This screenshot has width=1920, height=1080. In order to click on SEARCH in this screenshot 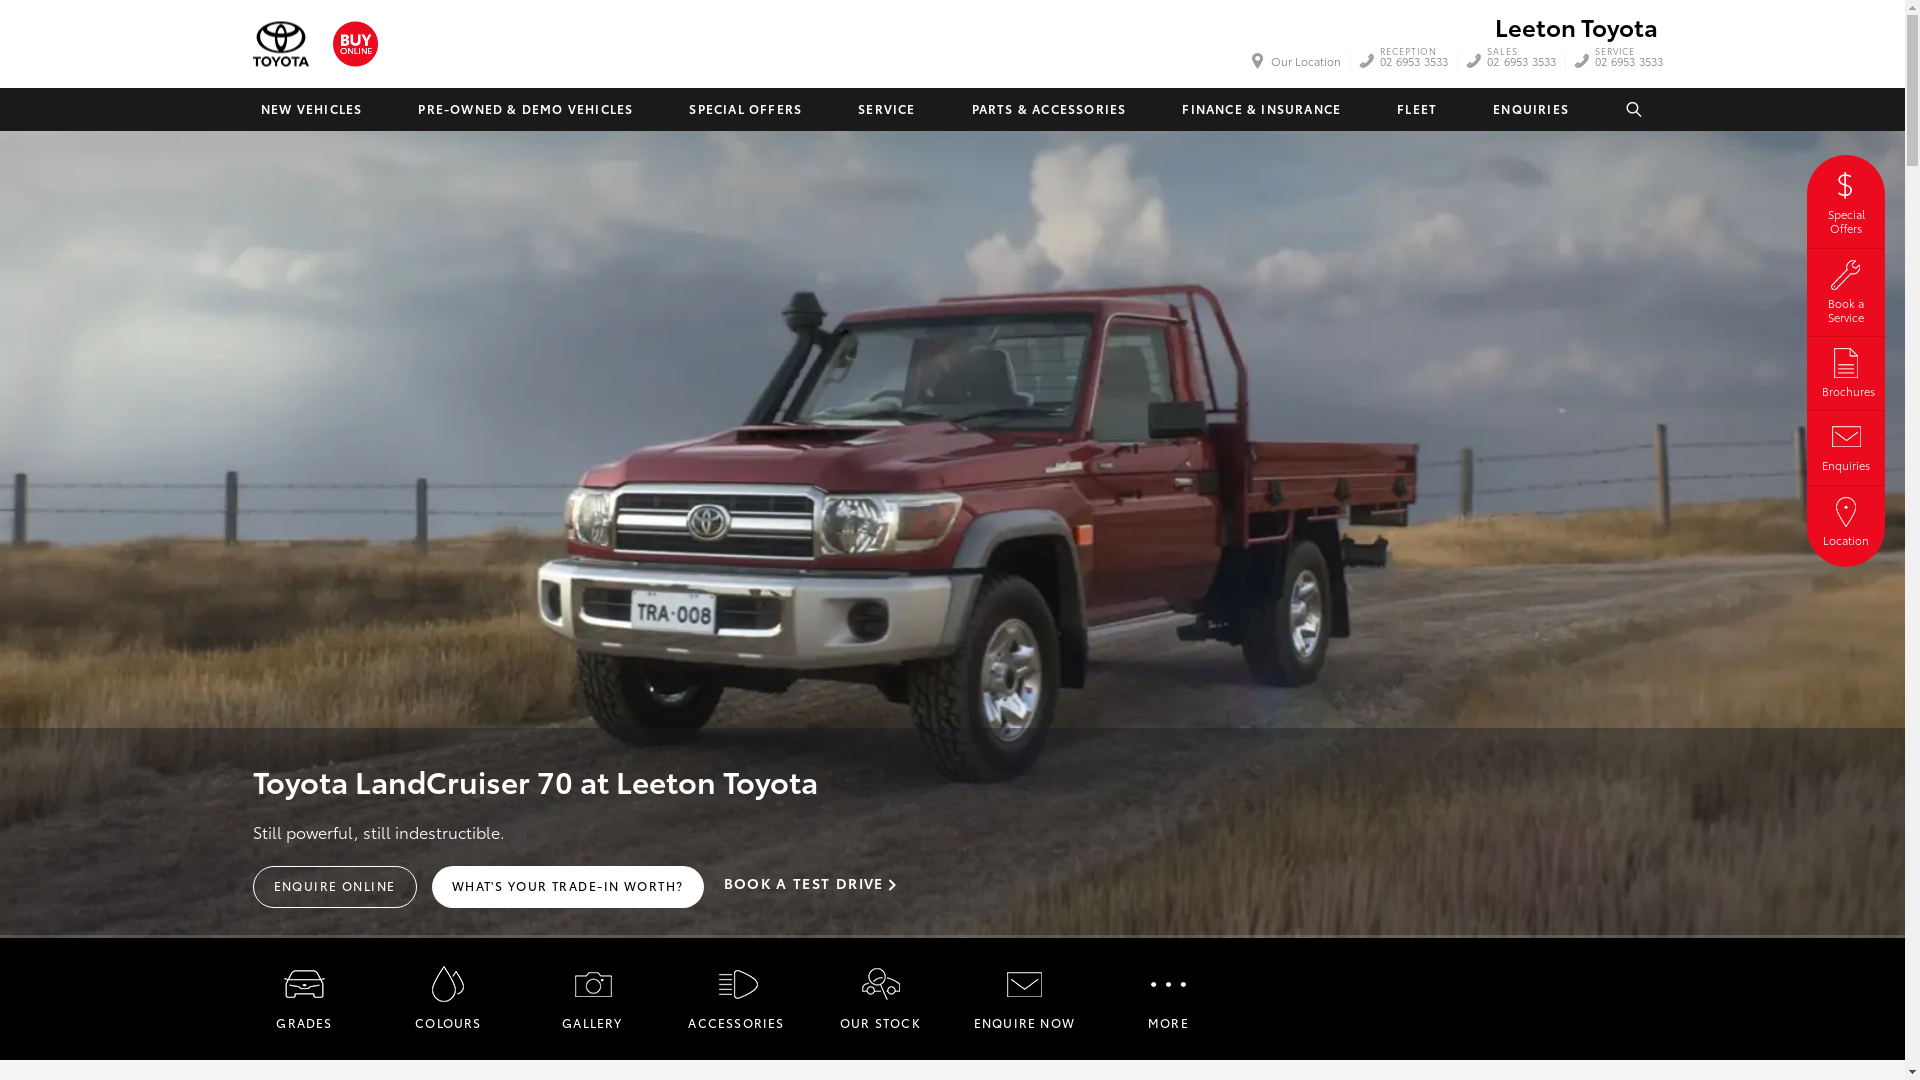, I will do `click(1635, 110)`.